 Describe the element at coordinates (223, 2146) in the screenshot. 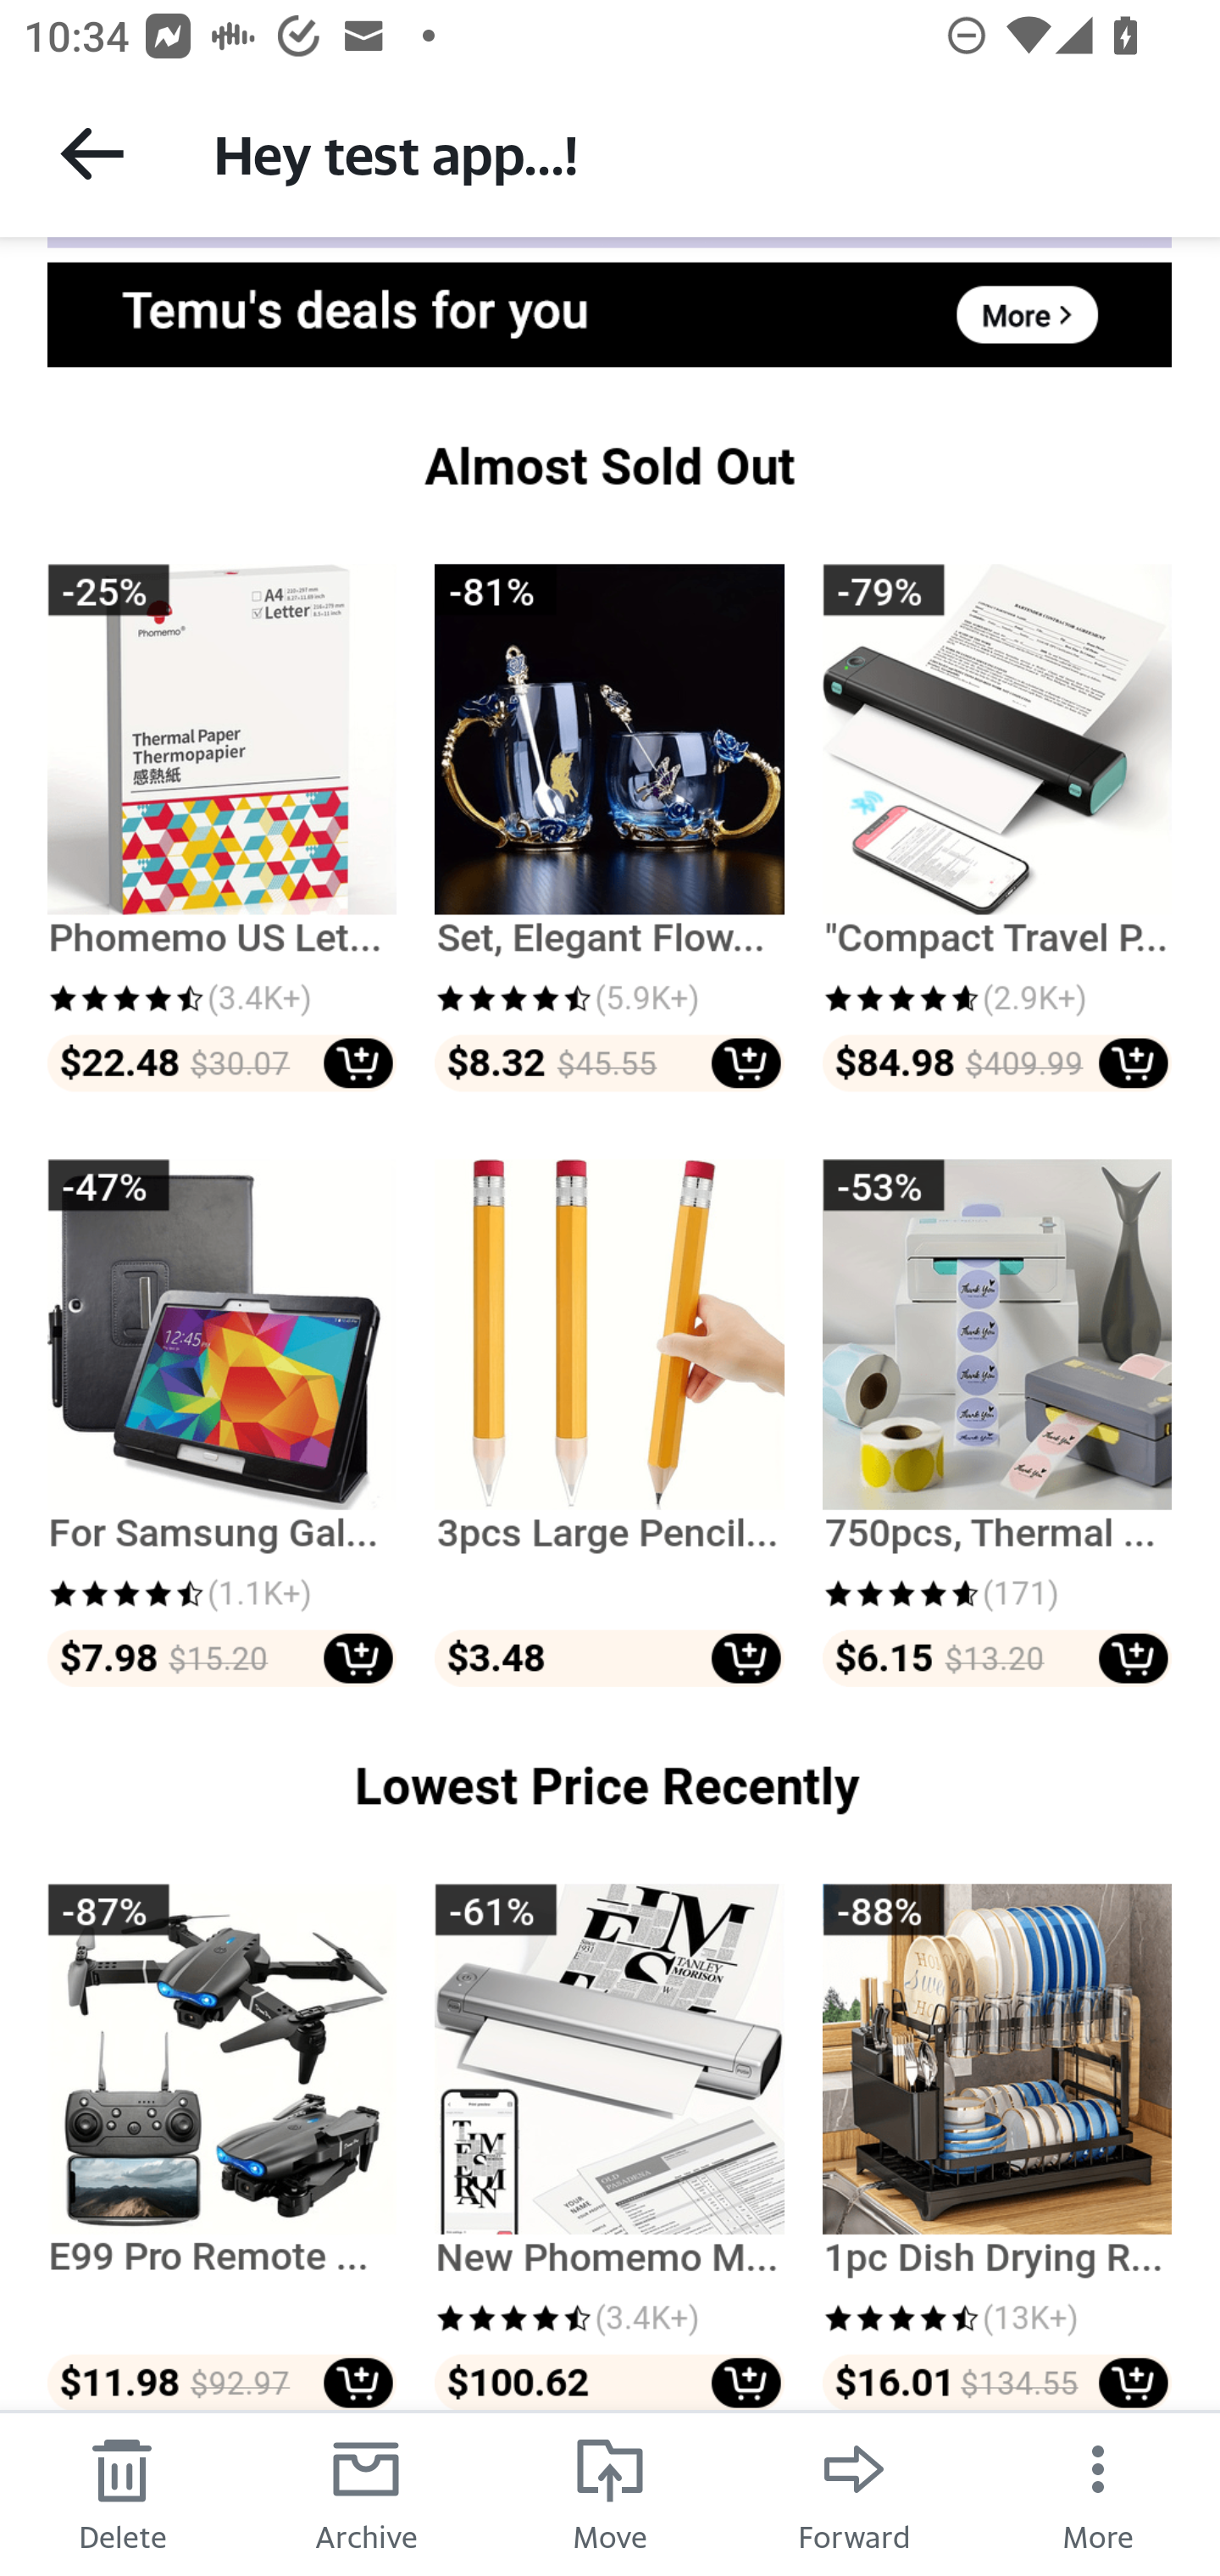

I see `mbs_landing_goods` at that location.